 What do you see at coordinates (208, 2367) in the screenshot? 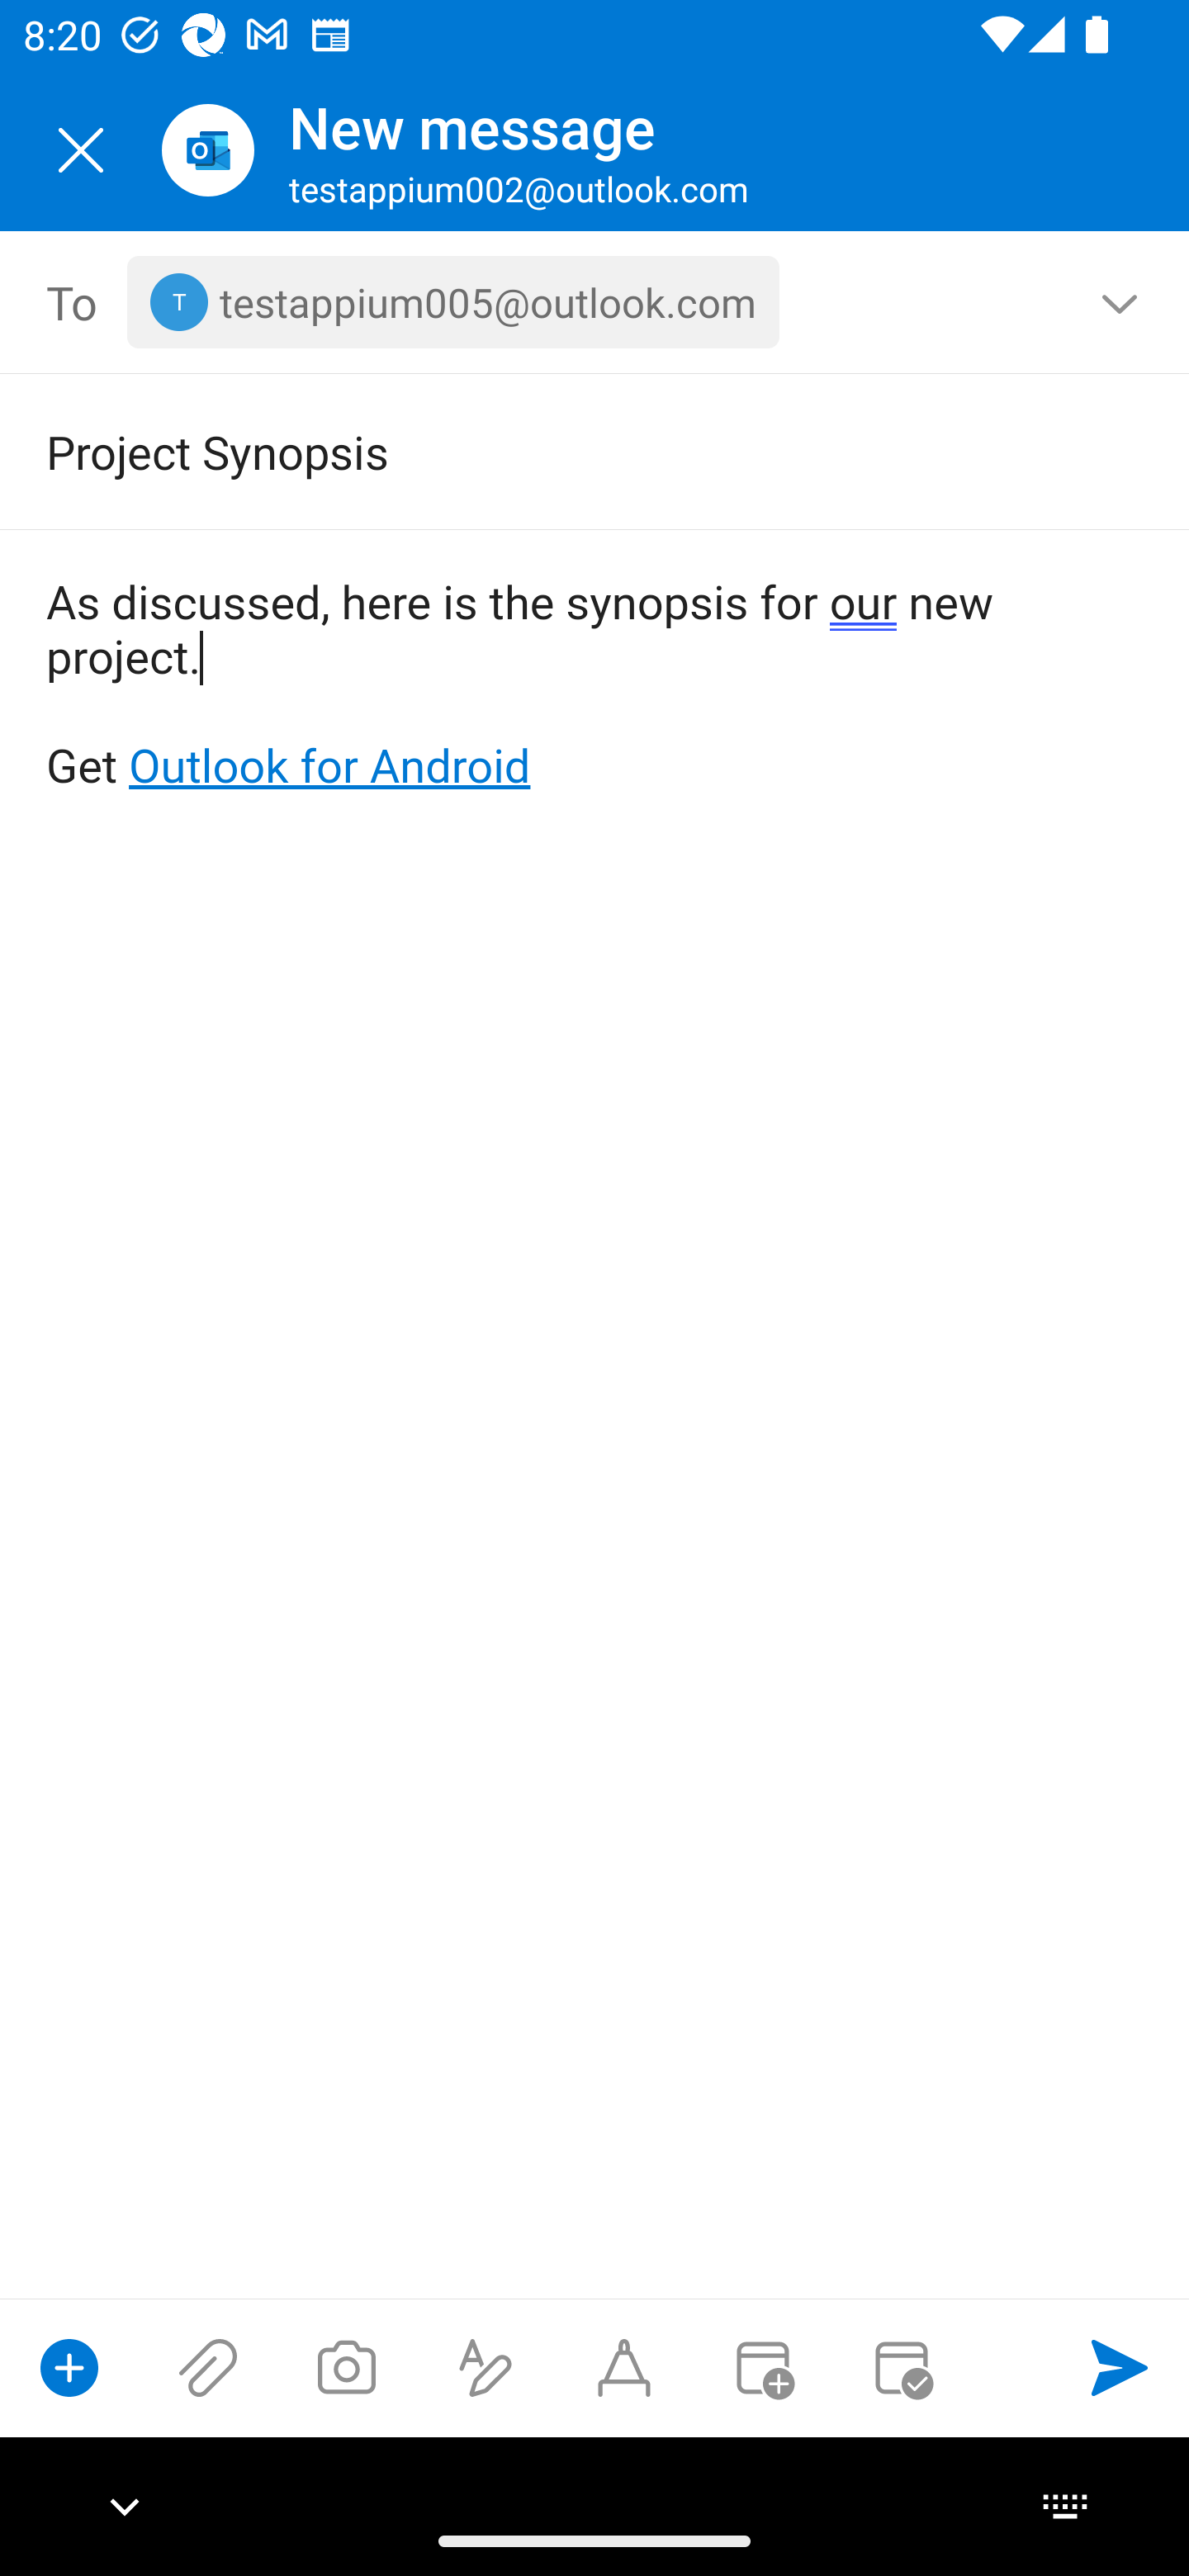
I see `Attach files` at bounding box center [208, 2367].